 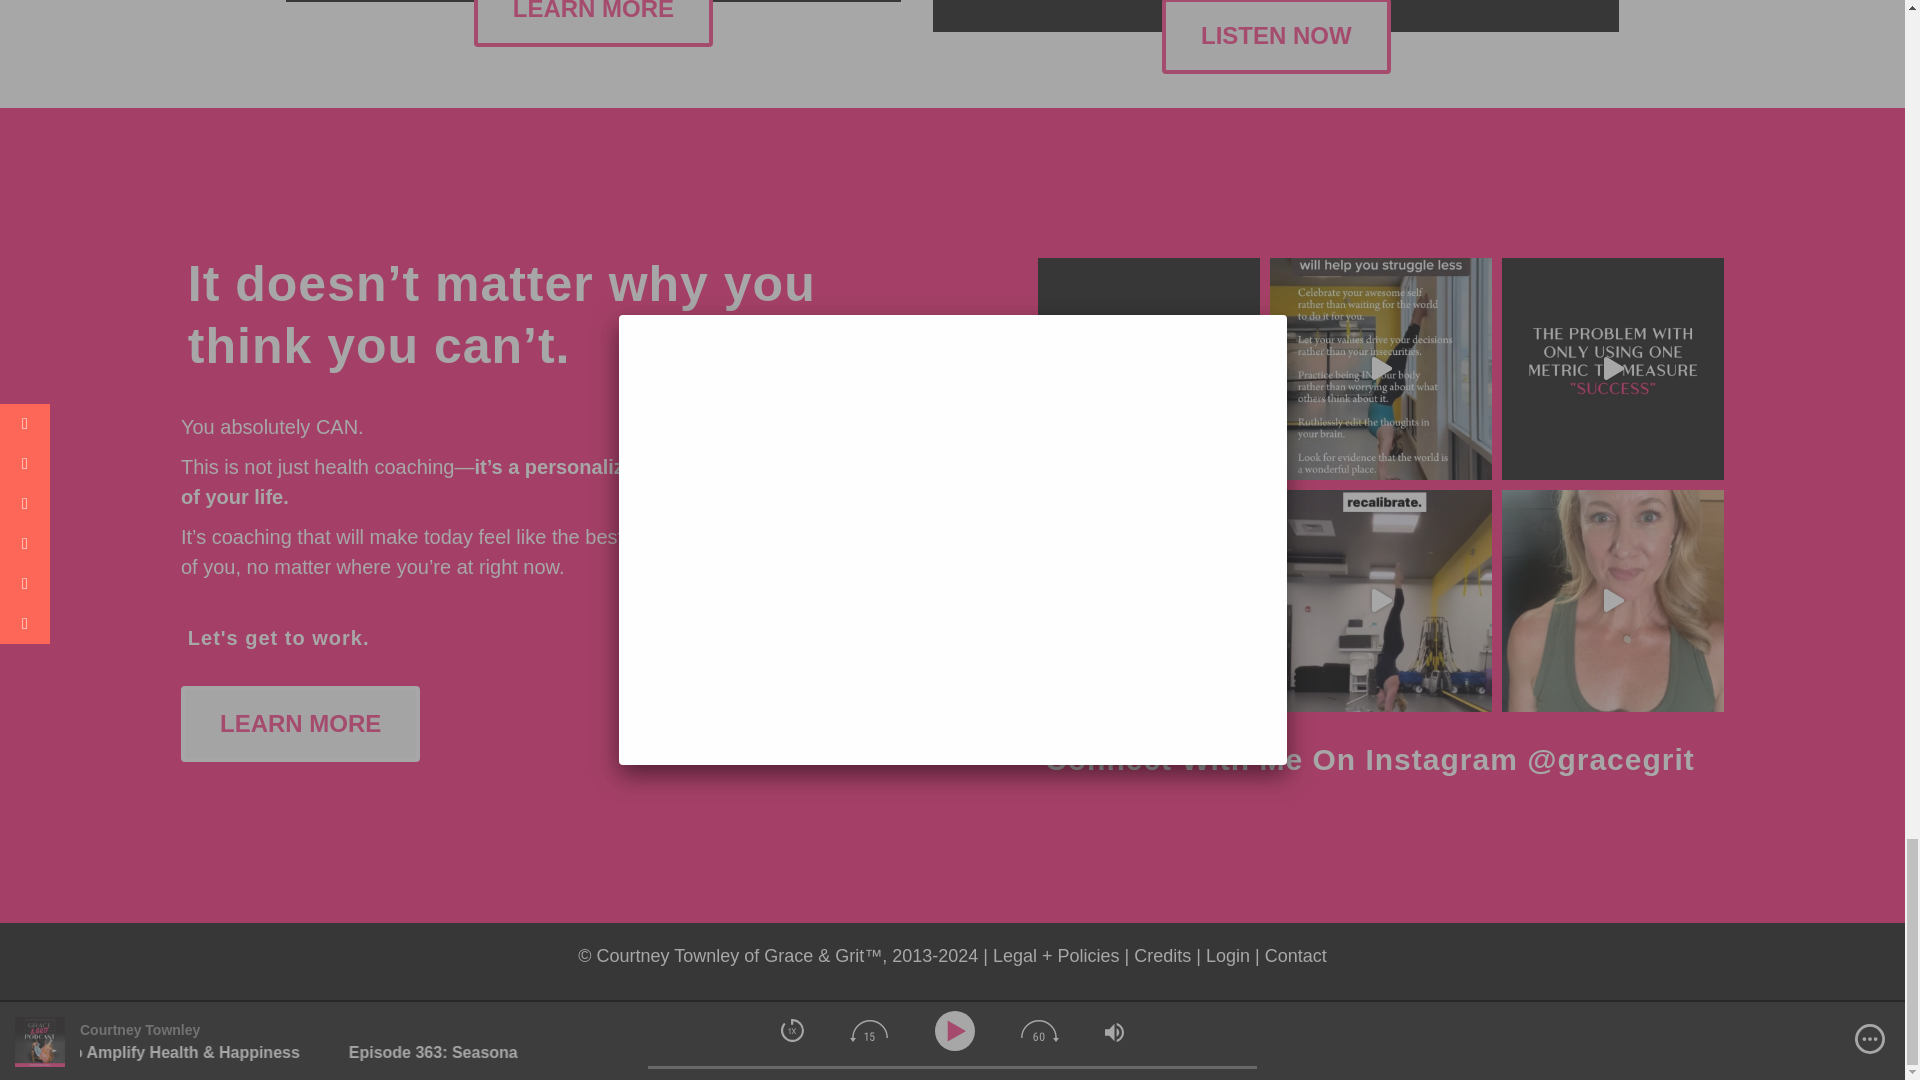 I want to click on Let's get to work., so click(x=279, y=638).